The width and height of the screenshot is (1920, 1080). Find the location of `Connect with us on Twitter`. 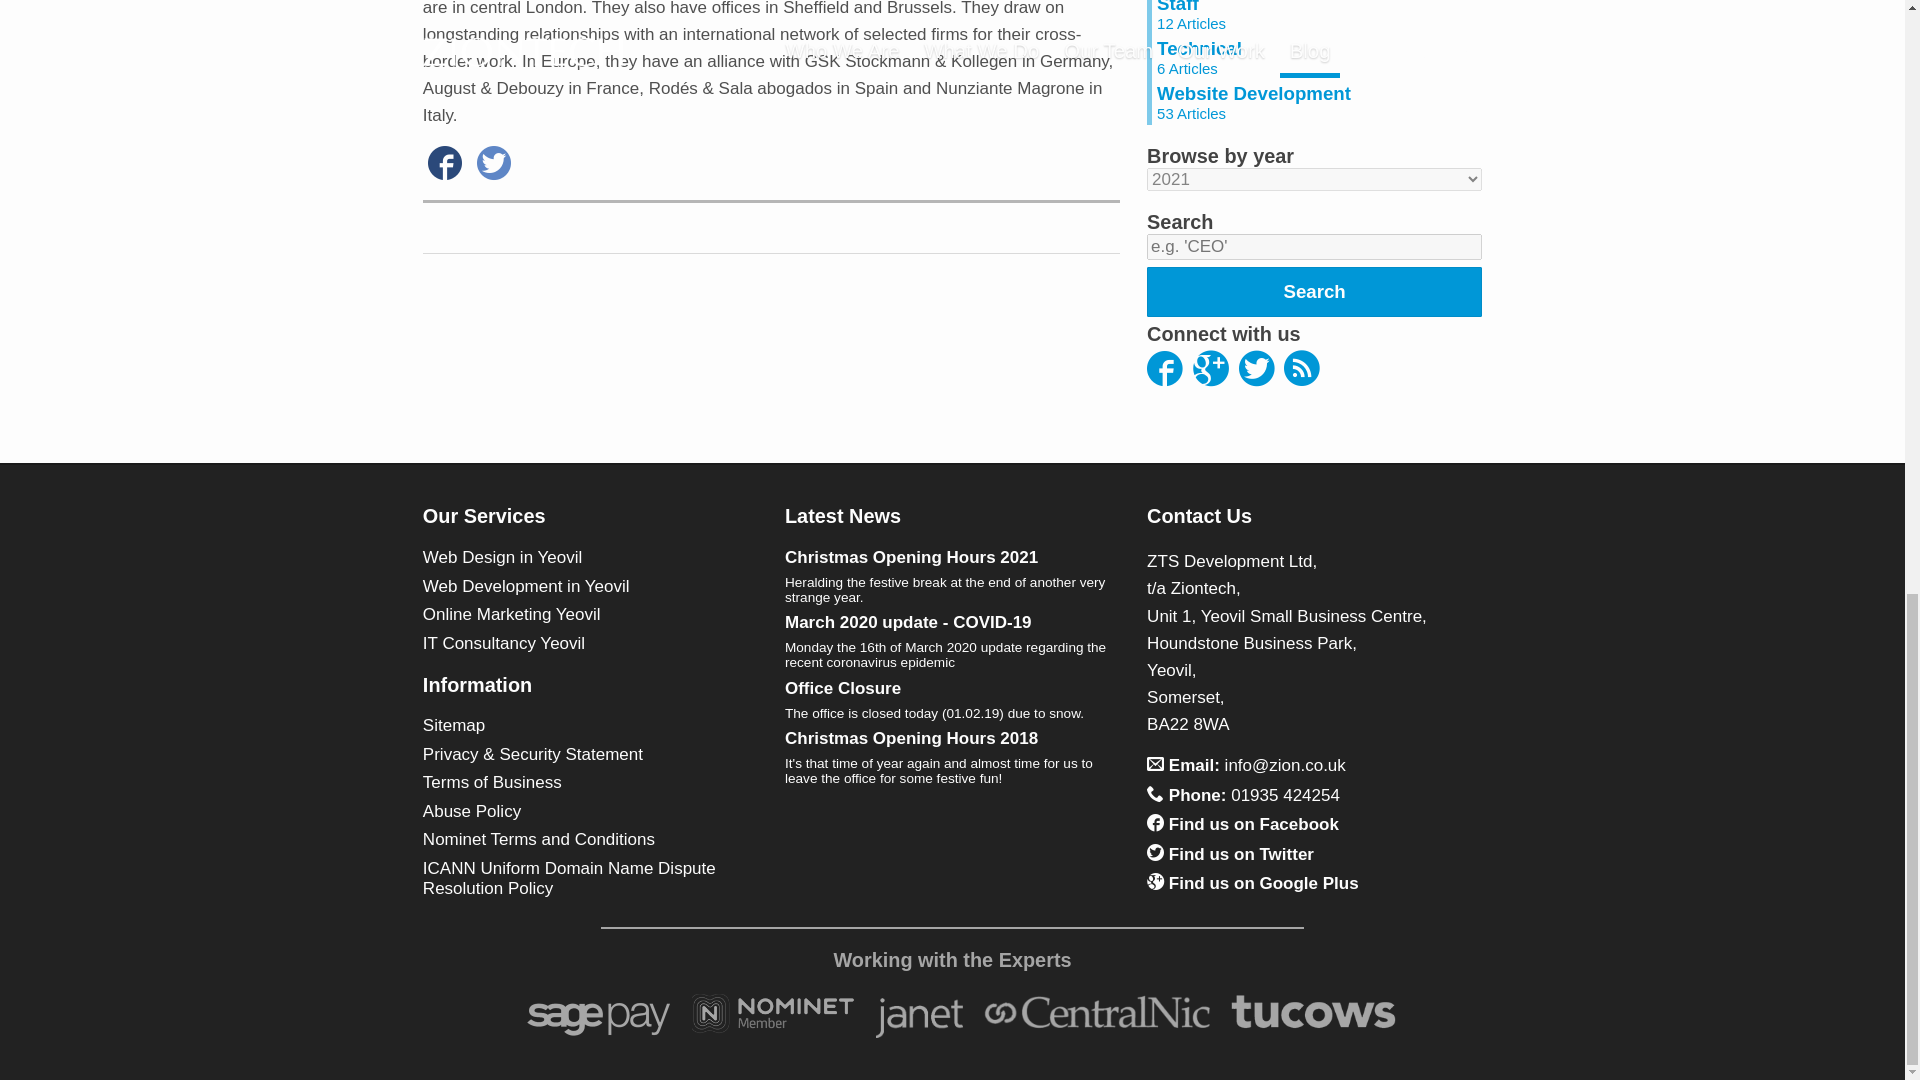

Connect with us on Twitter is located at coordinates (1256, 372).